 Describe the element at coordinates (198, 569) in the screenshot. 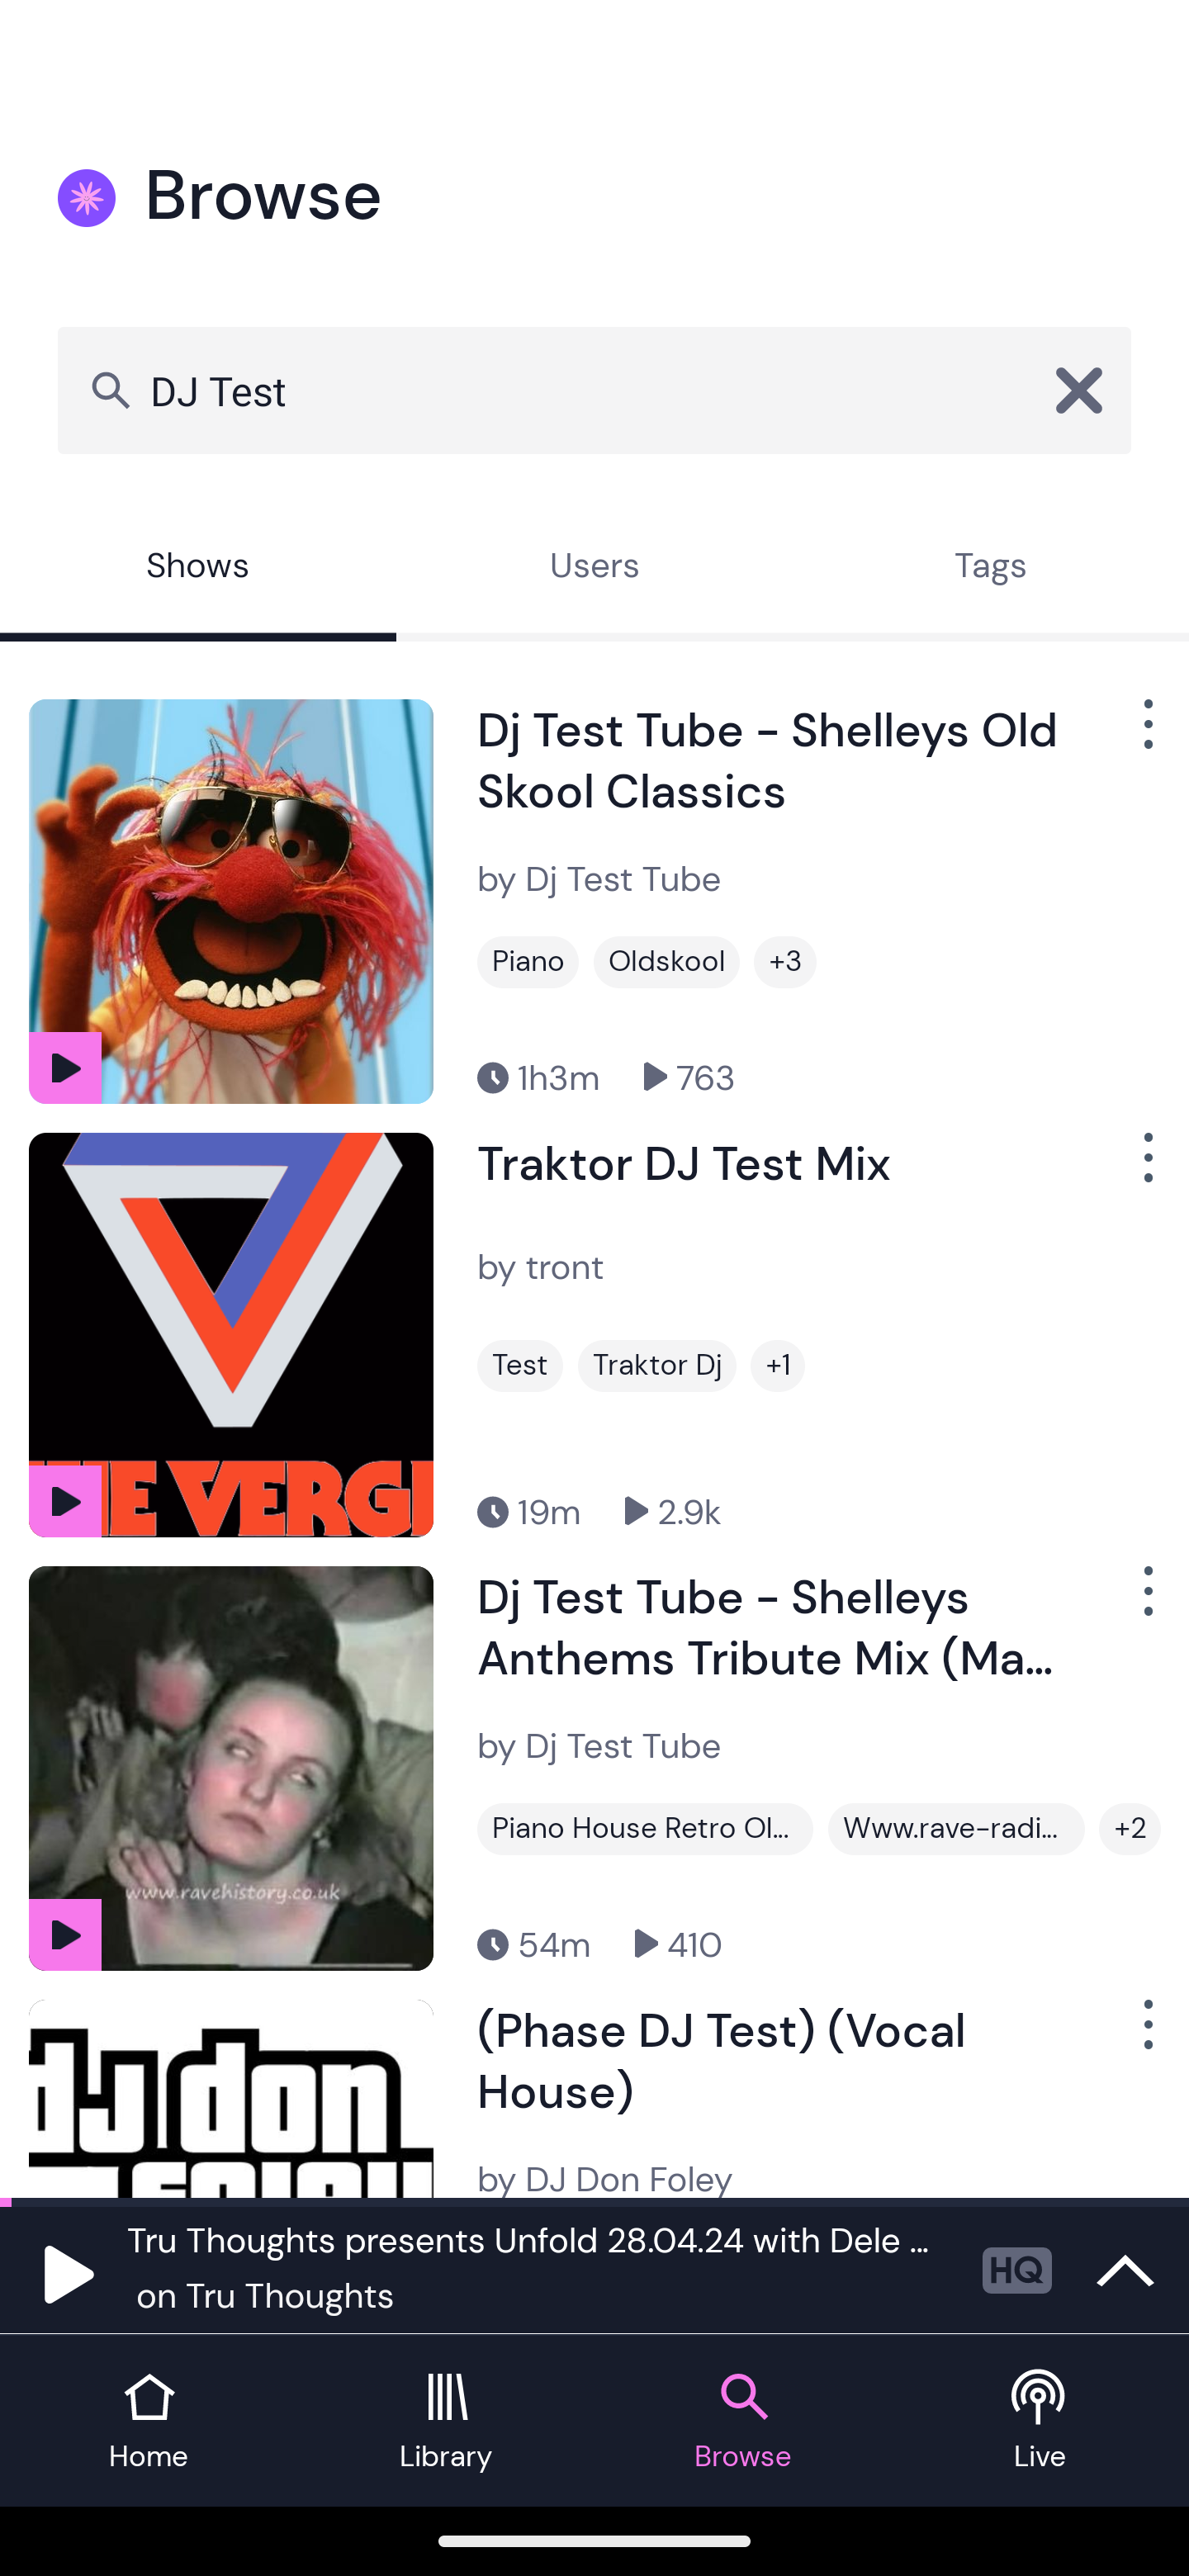

I see `Shows` at that location.